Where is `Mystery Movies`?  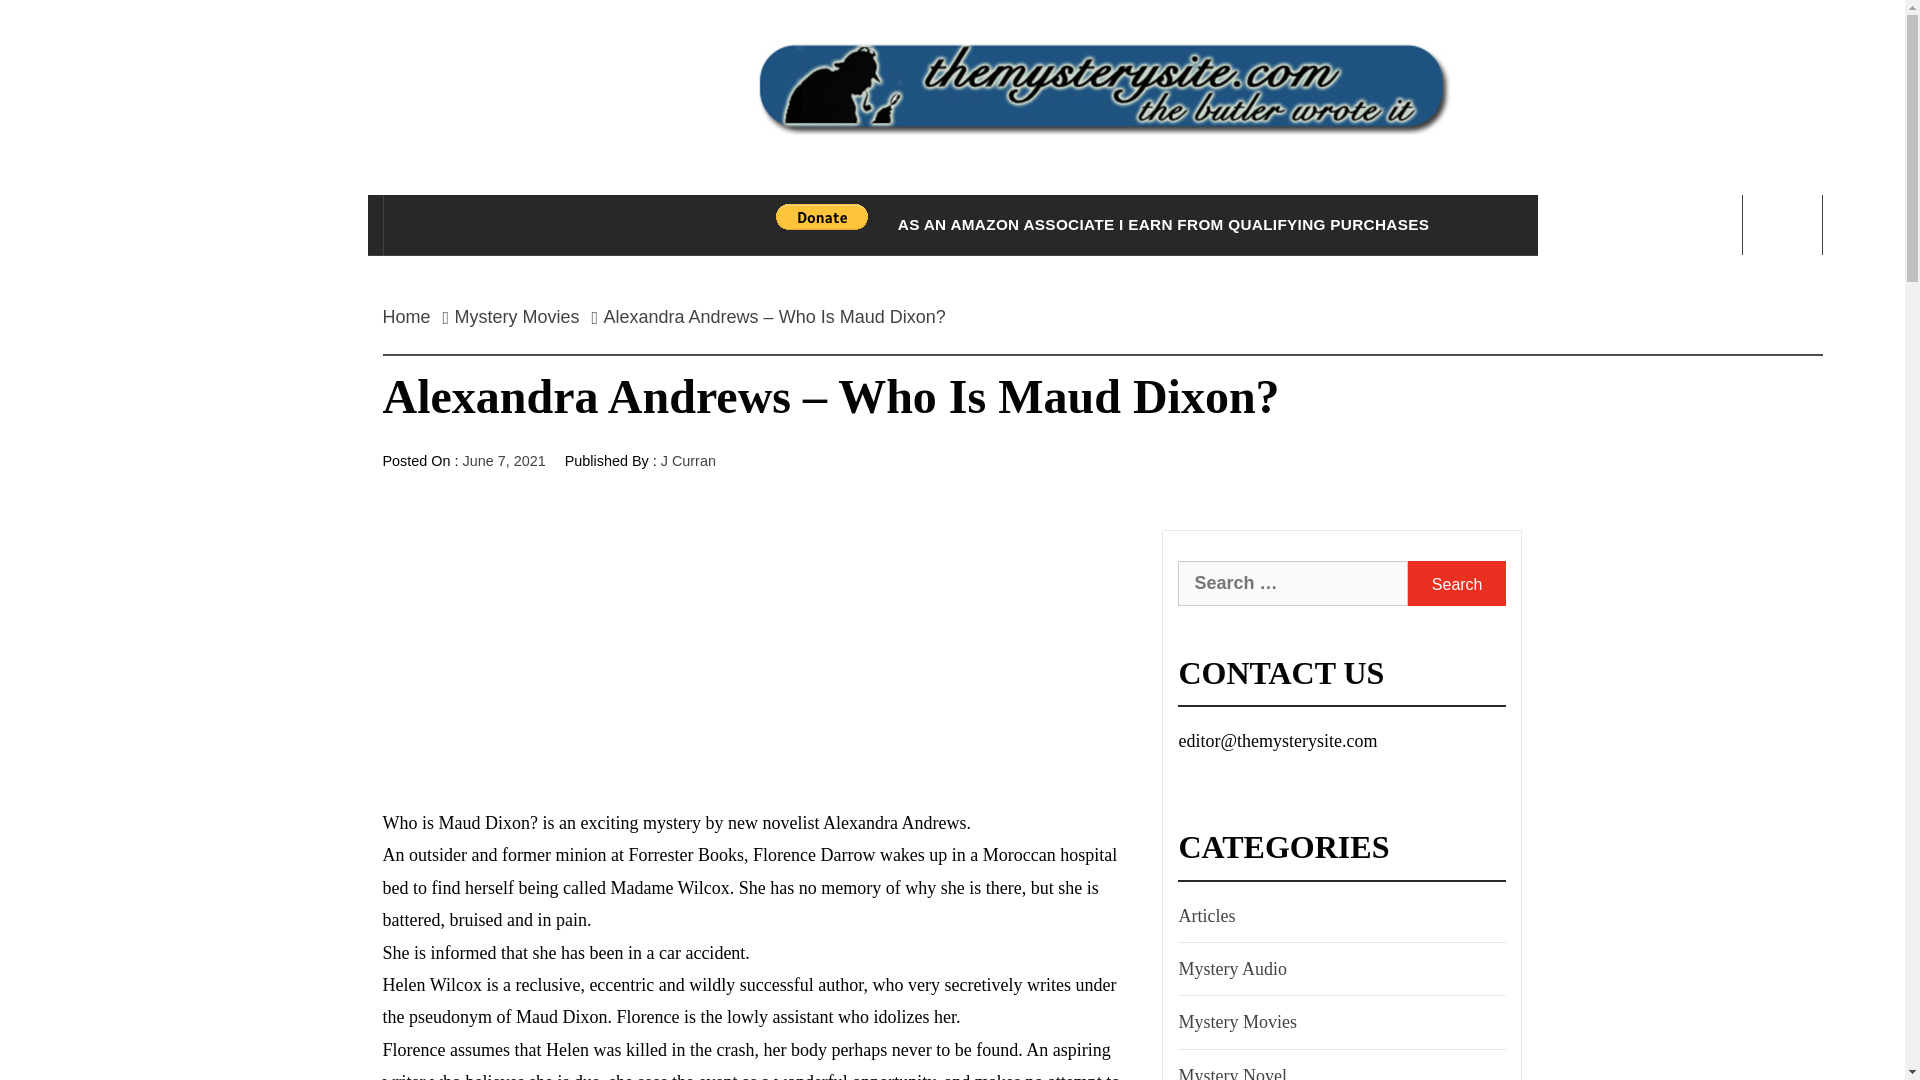
Mystery Movies is located at coordinates (1235, 1021).